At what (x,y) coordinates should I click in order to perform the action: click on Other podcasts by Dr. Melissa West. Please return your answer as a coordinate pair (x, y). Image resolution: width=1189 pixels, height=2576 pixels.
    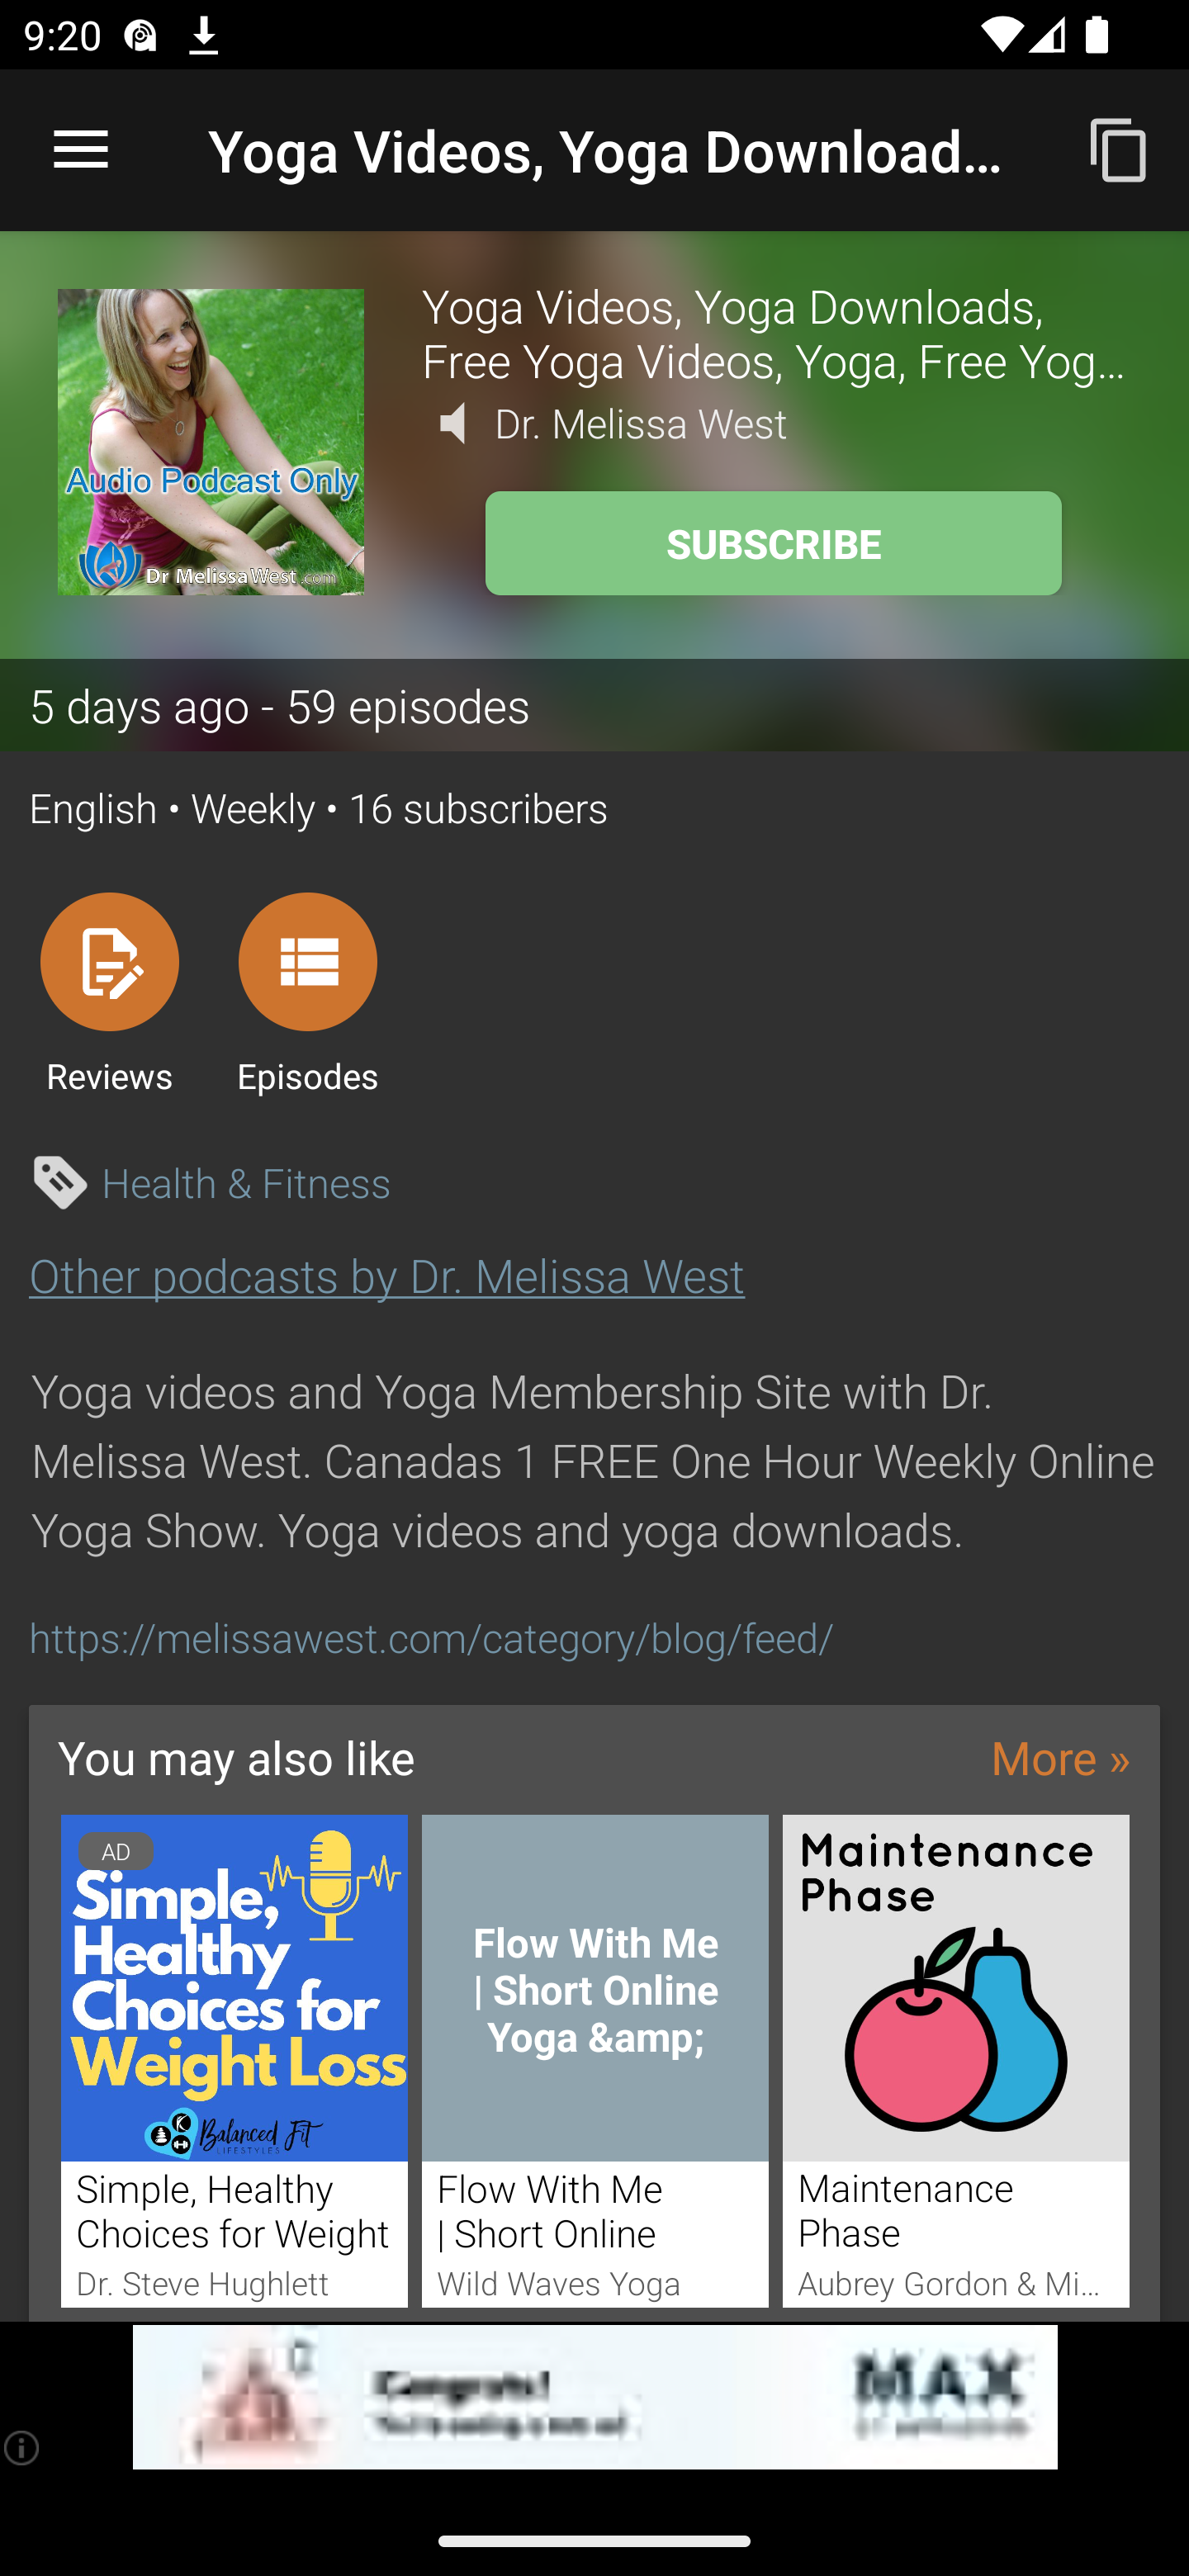
    Looking at the image, I should click on (386, 1275).